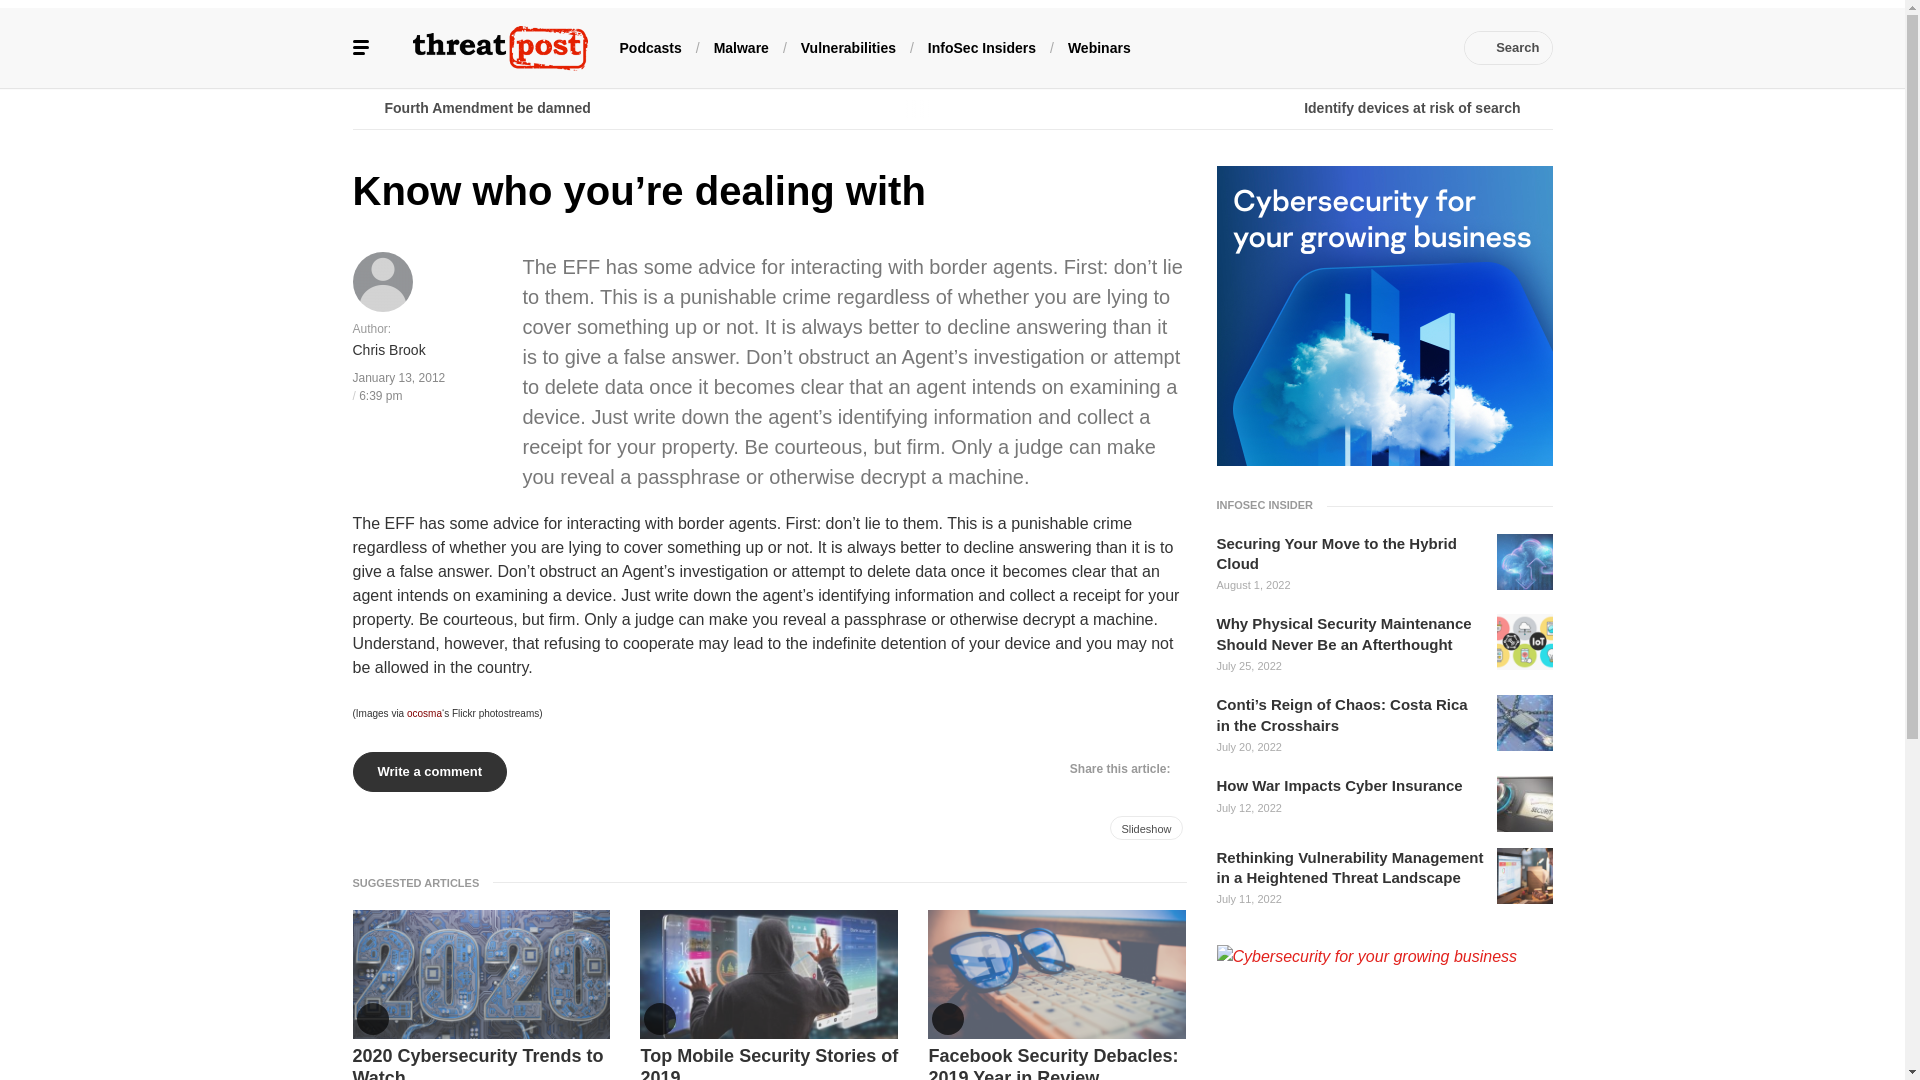  What do you see at coordinates (1334, 48) in the screenshot?
I see `YouTube` at bounding box center [1334, 48].